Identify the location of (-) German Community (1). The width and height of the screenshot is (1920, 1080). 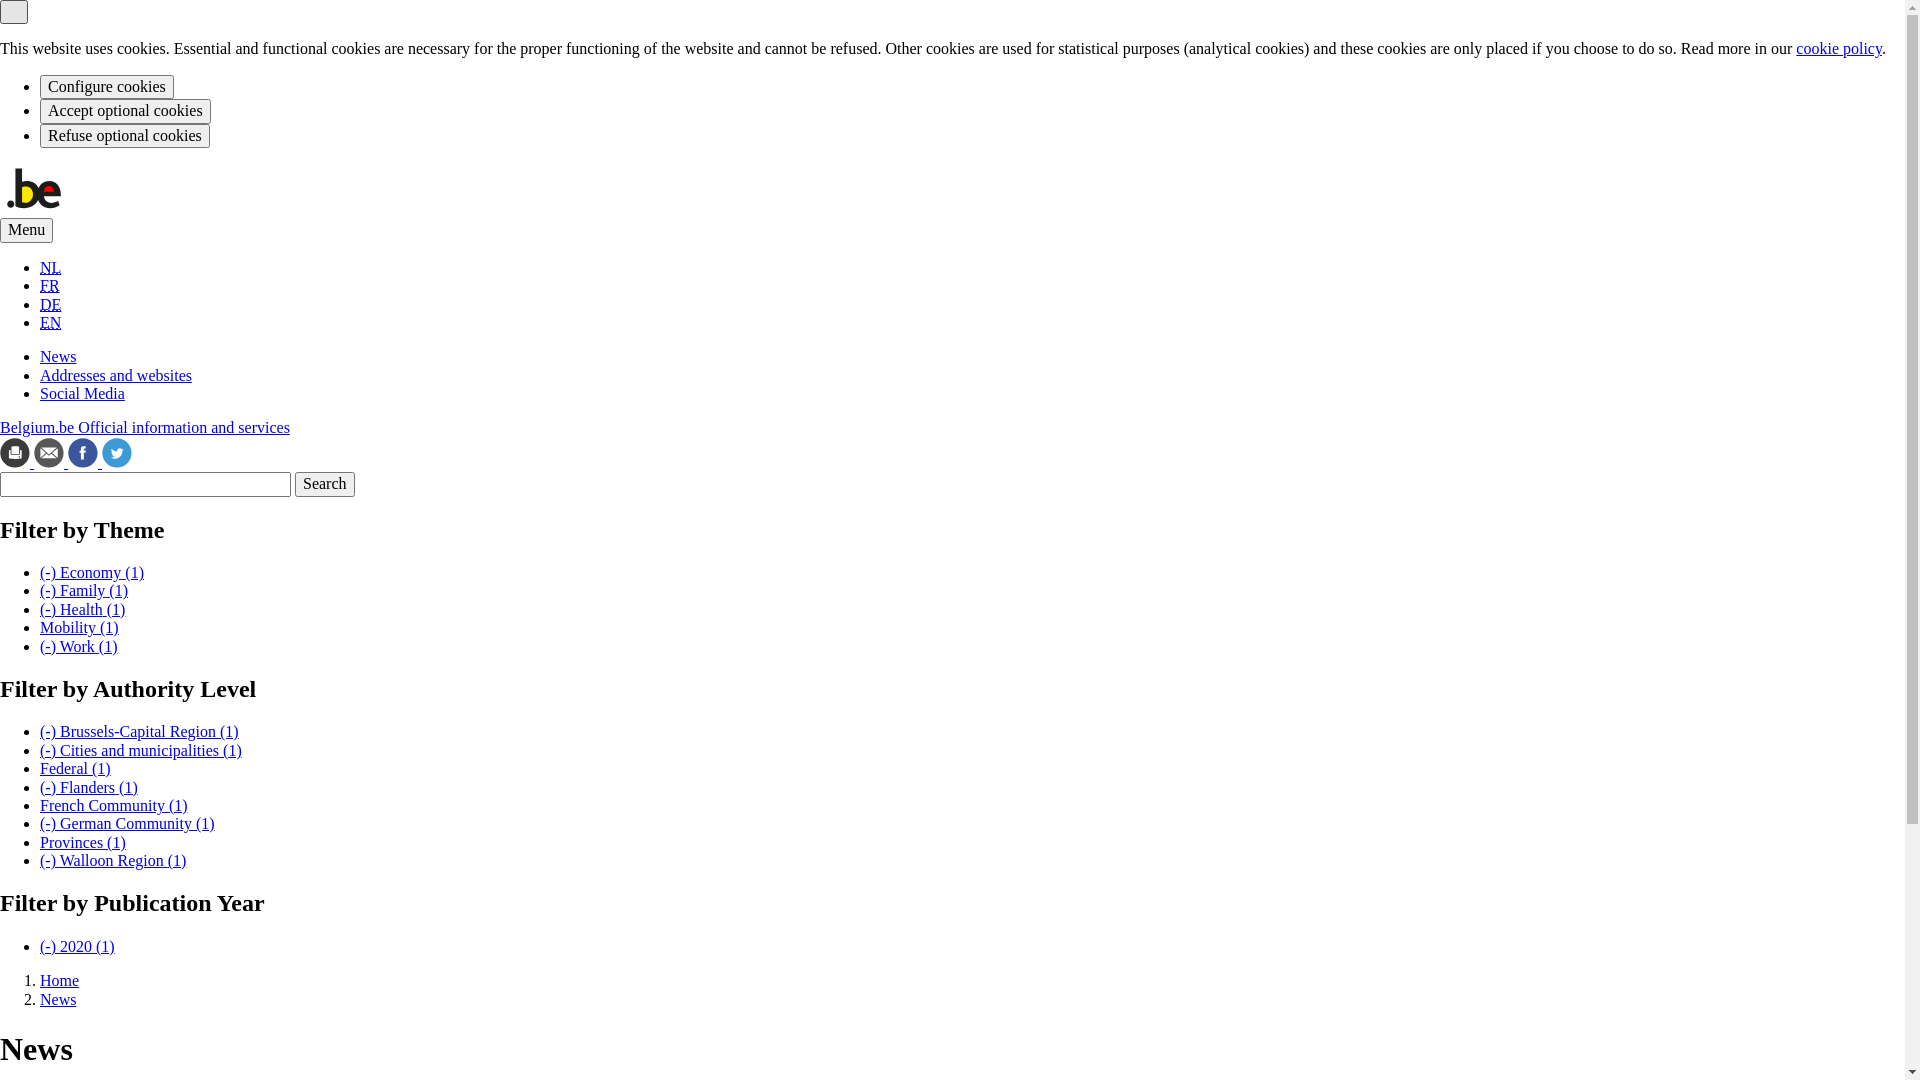
(128, 824).